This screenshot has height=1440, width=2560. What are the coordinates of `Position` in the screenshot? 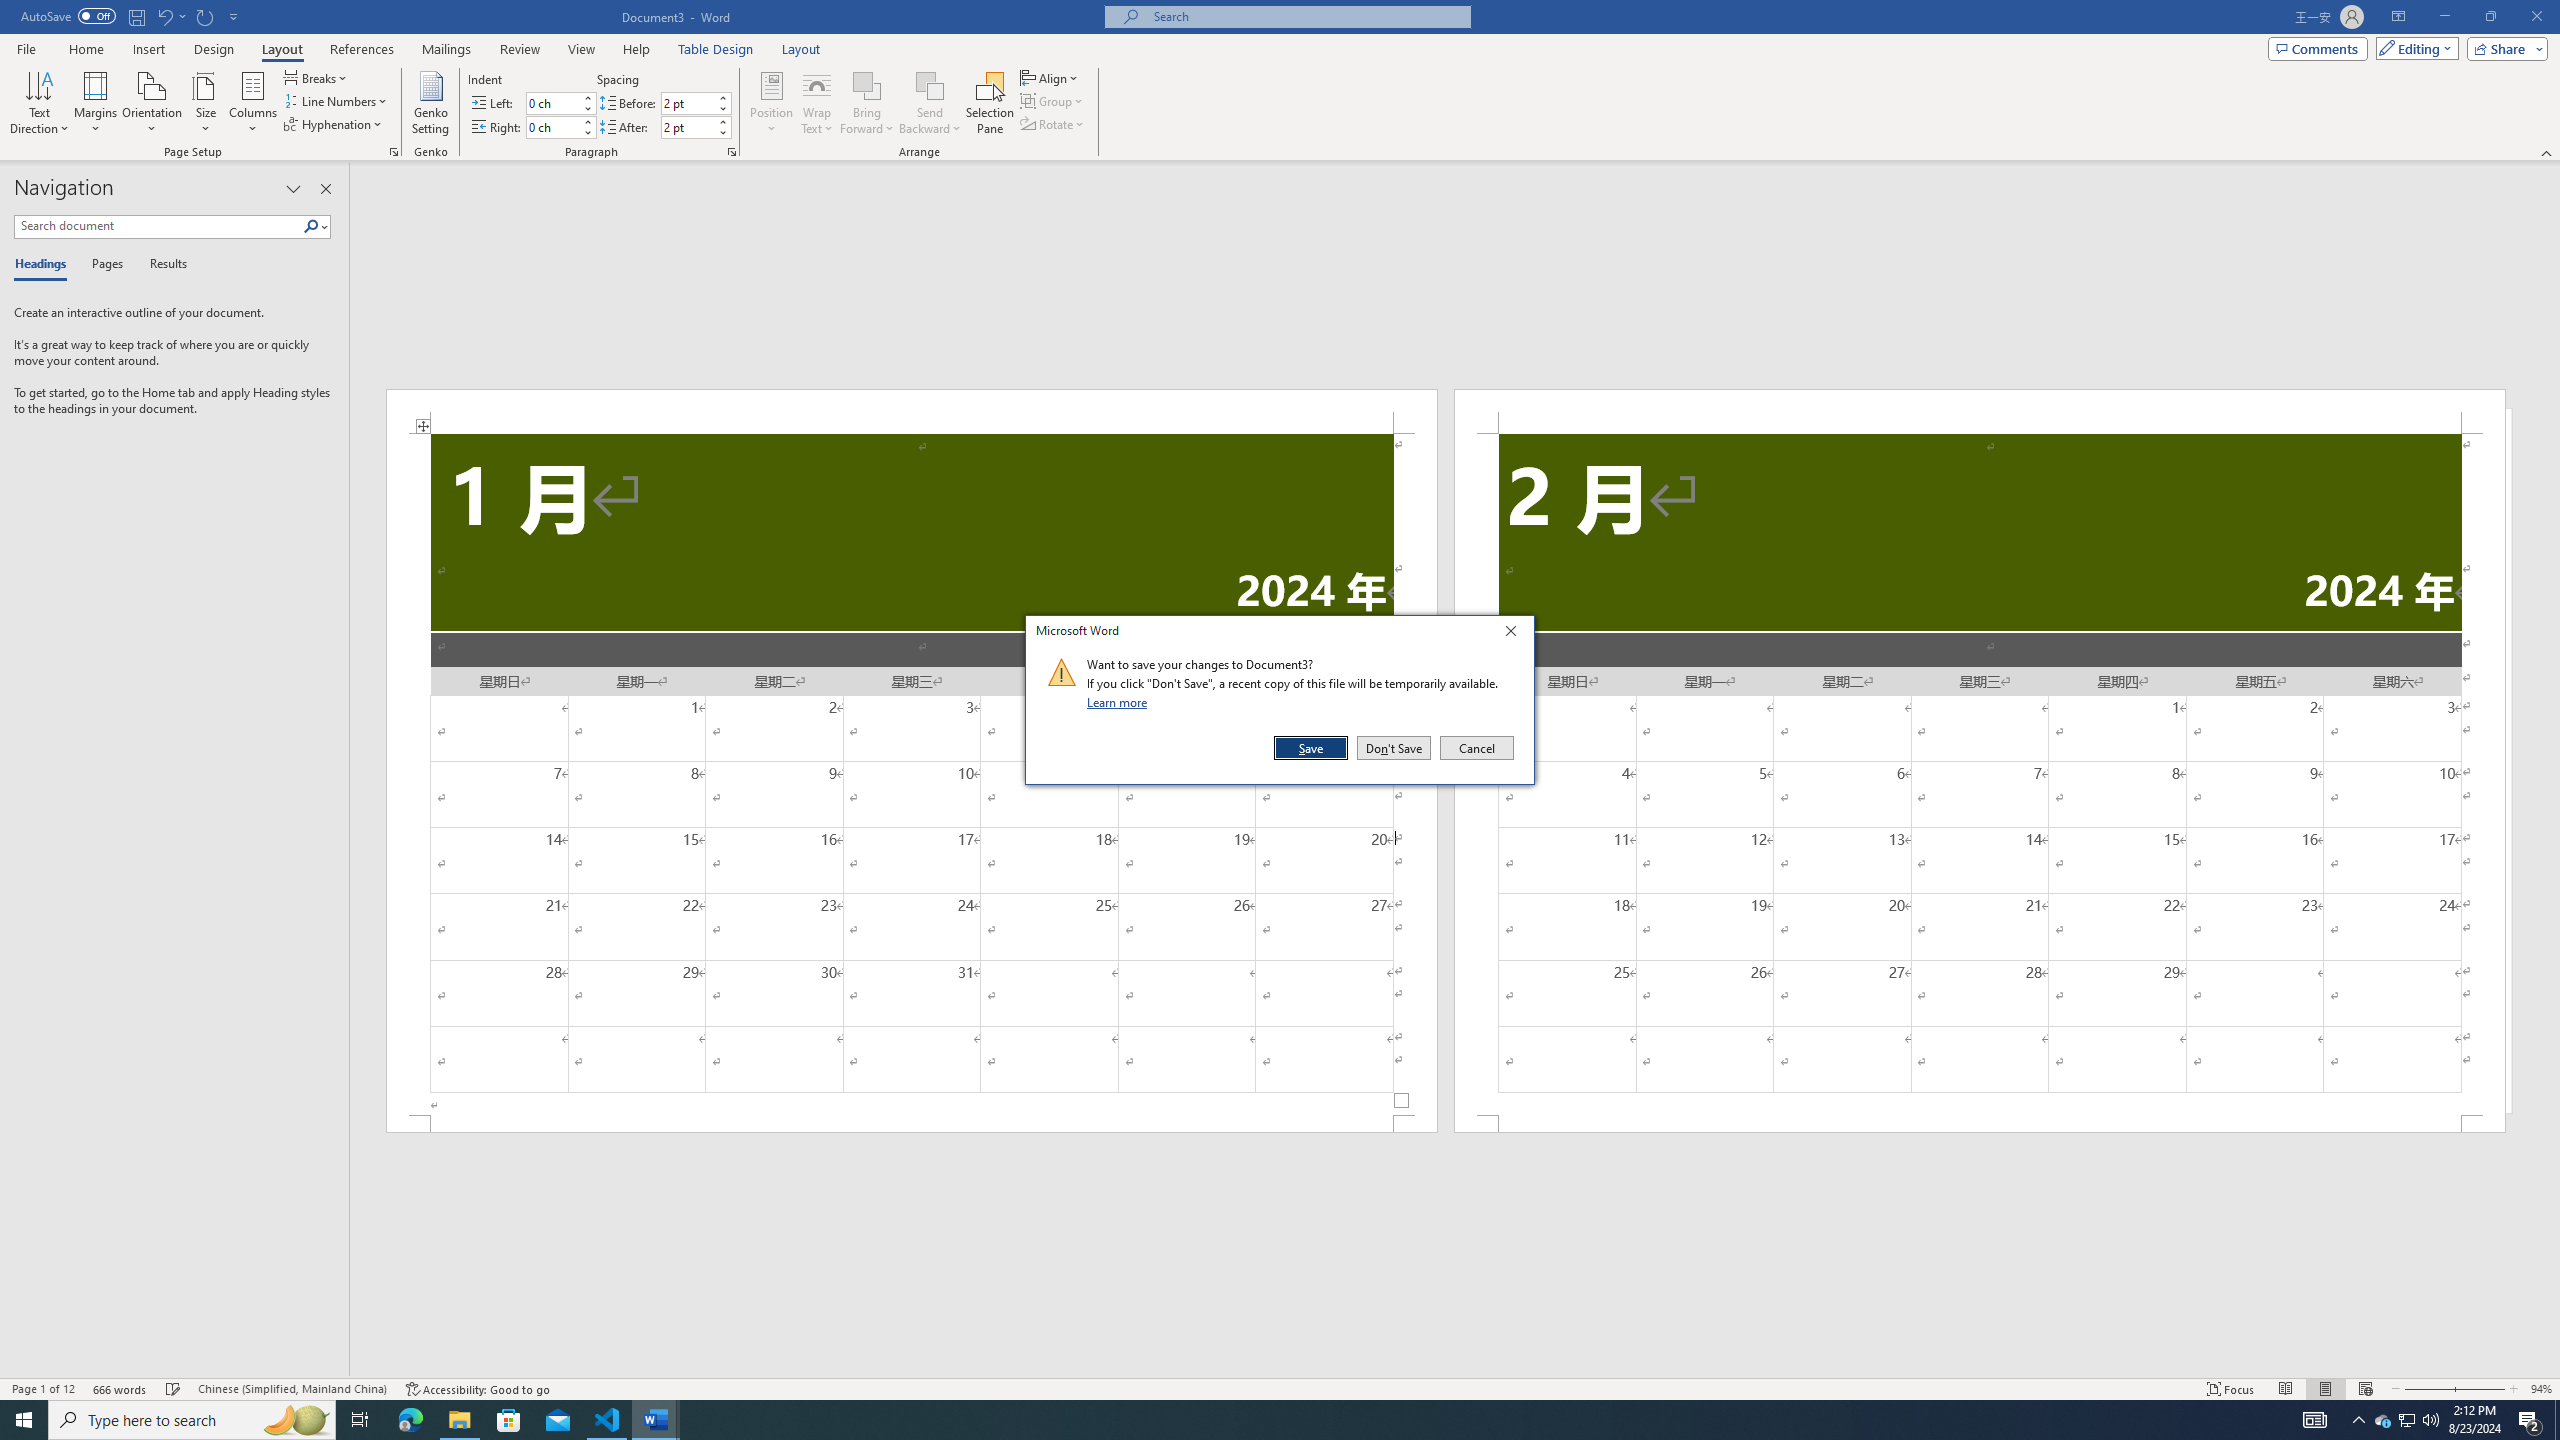 It's located at (772, 103).